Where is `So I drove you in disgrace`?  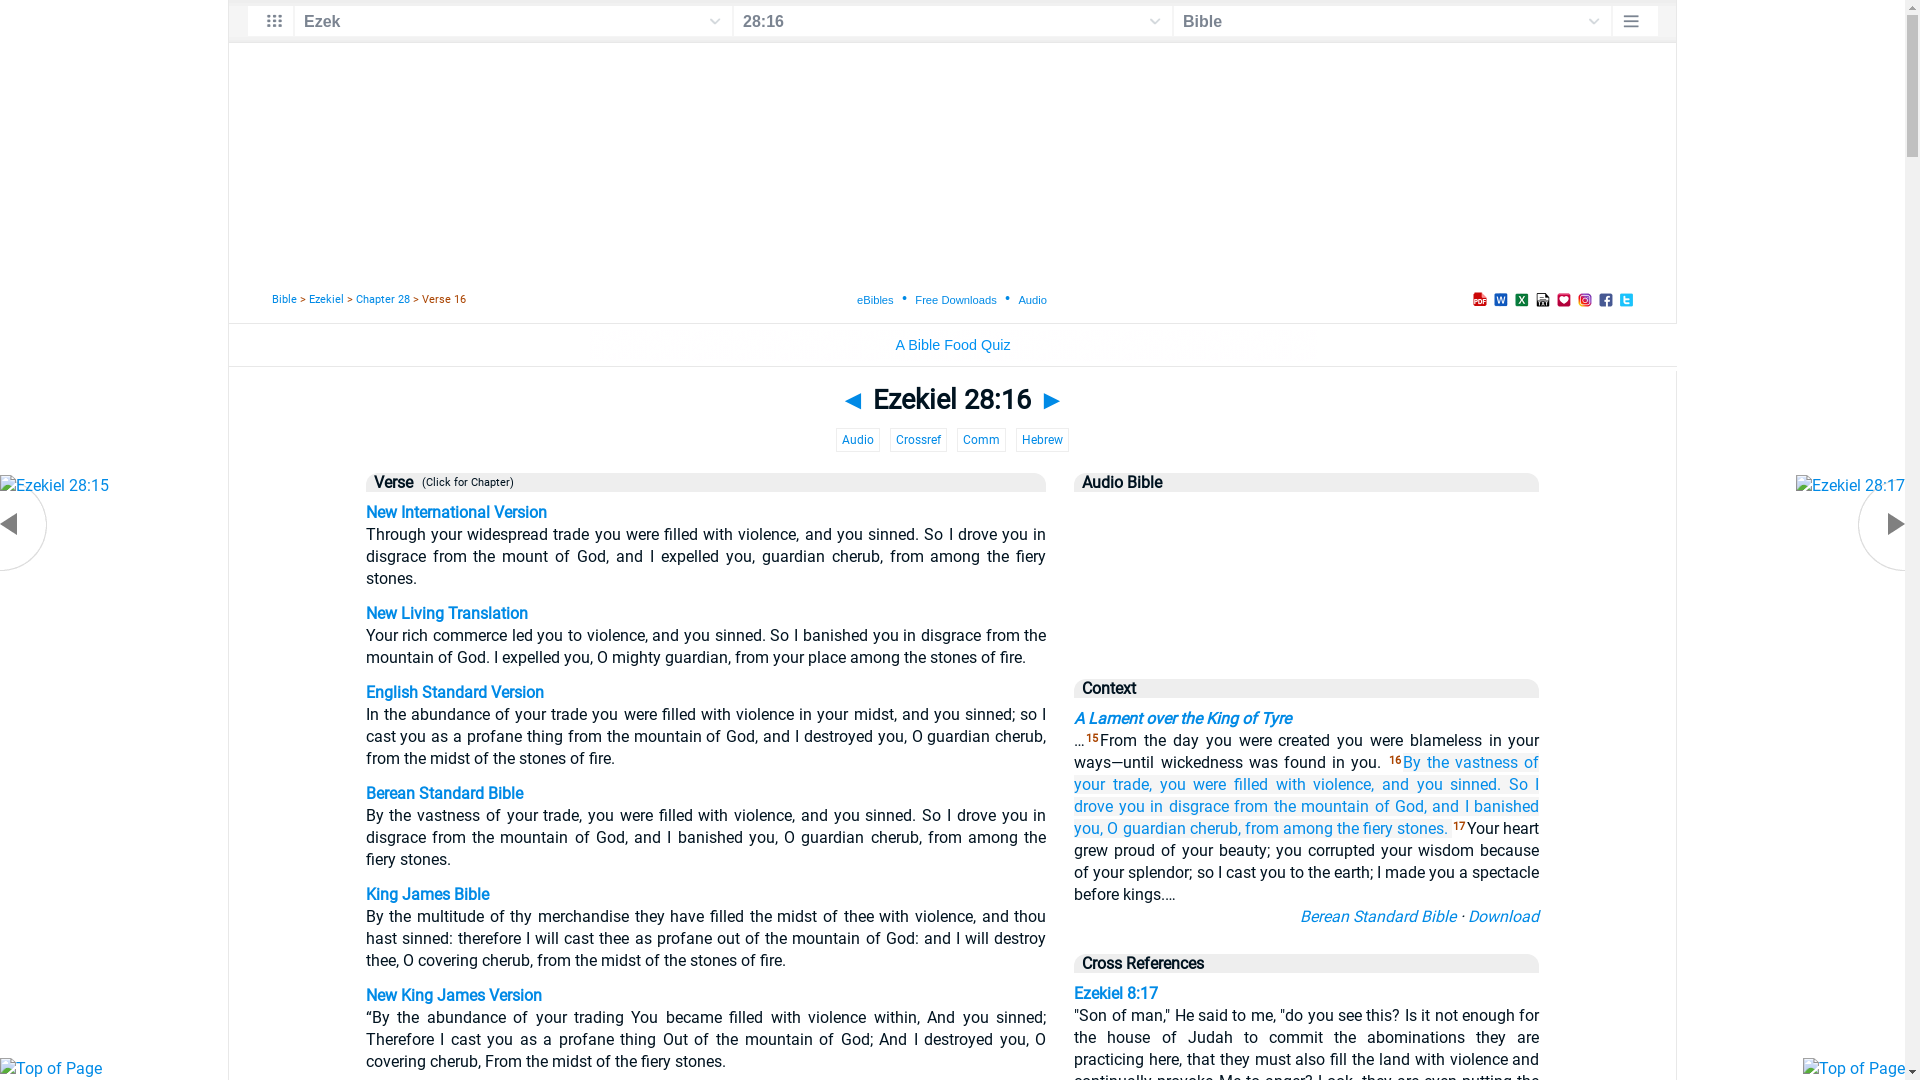
So I drove you in disgrace is located at coordinates (1306, 796).